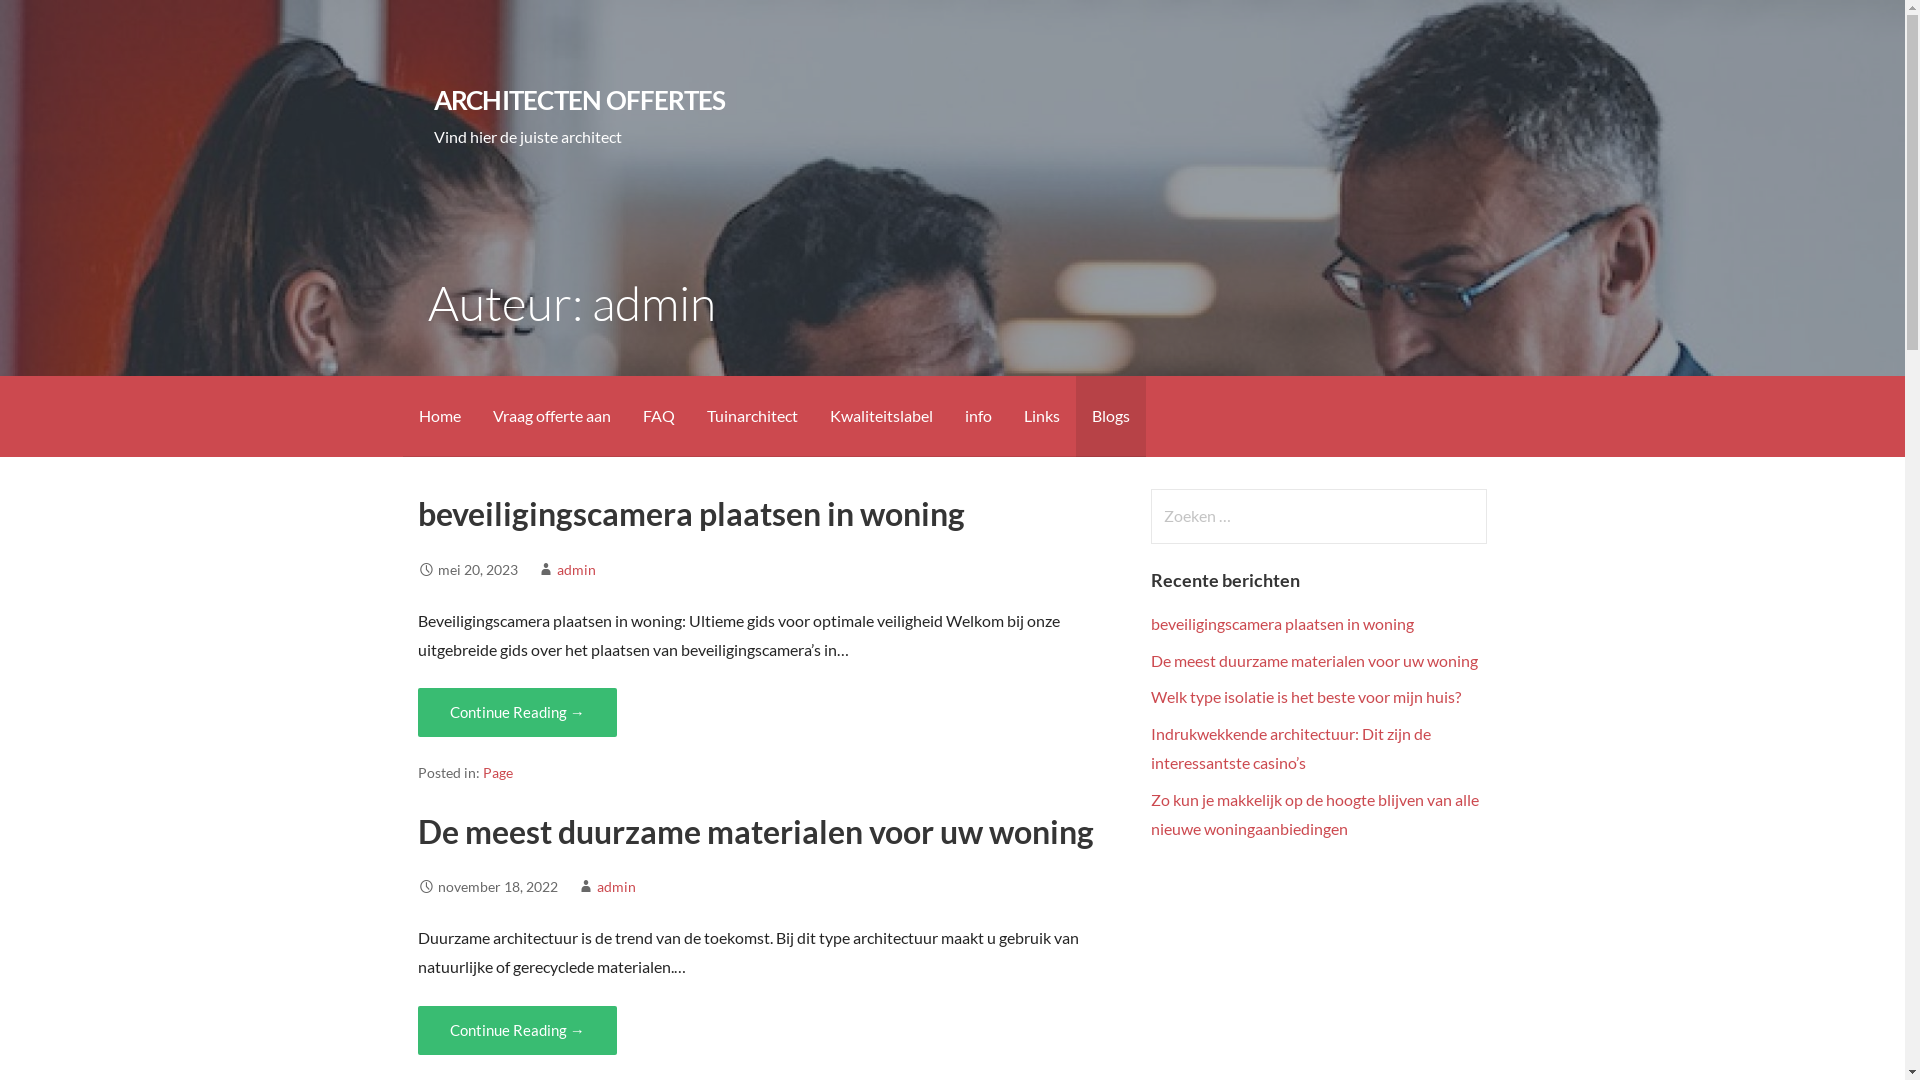  What do you see at coordinates (498, 773) in the screenshot?
I see `Page` at bounding box center [498, 773].